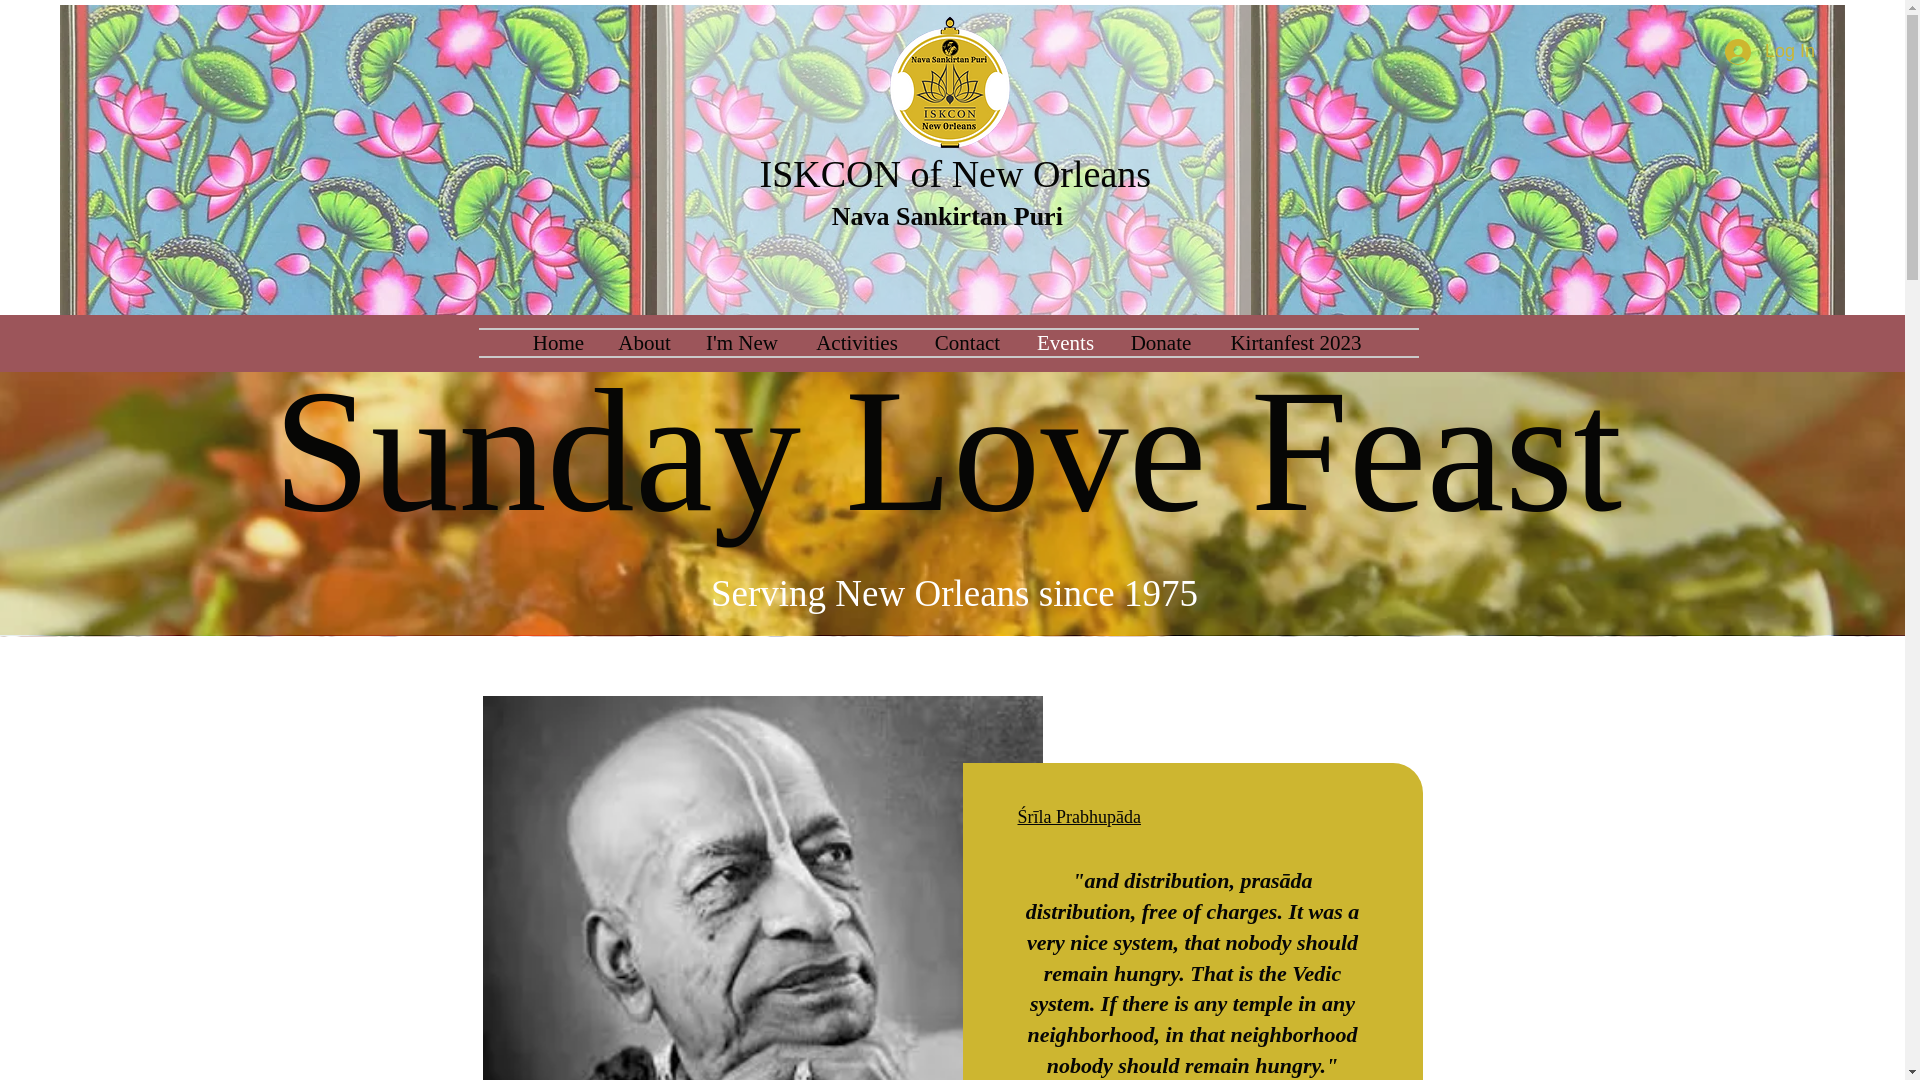  Describe the element at coordinates (966, 343) in the screenshot. I see `Contact` at that location.